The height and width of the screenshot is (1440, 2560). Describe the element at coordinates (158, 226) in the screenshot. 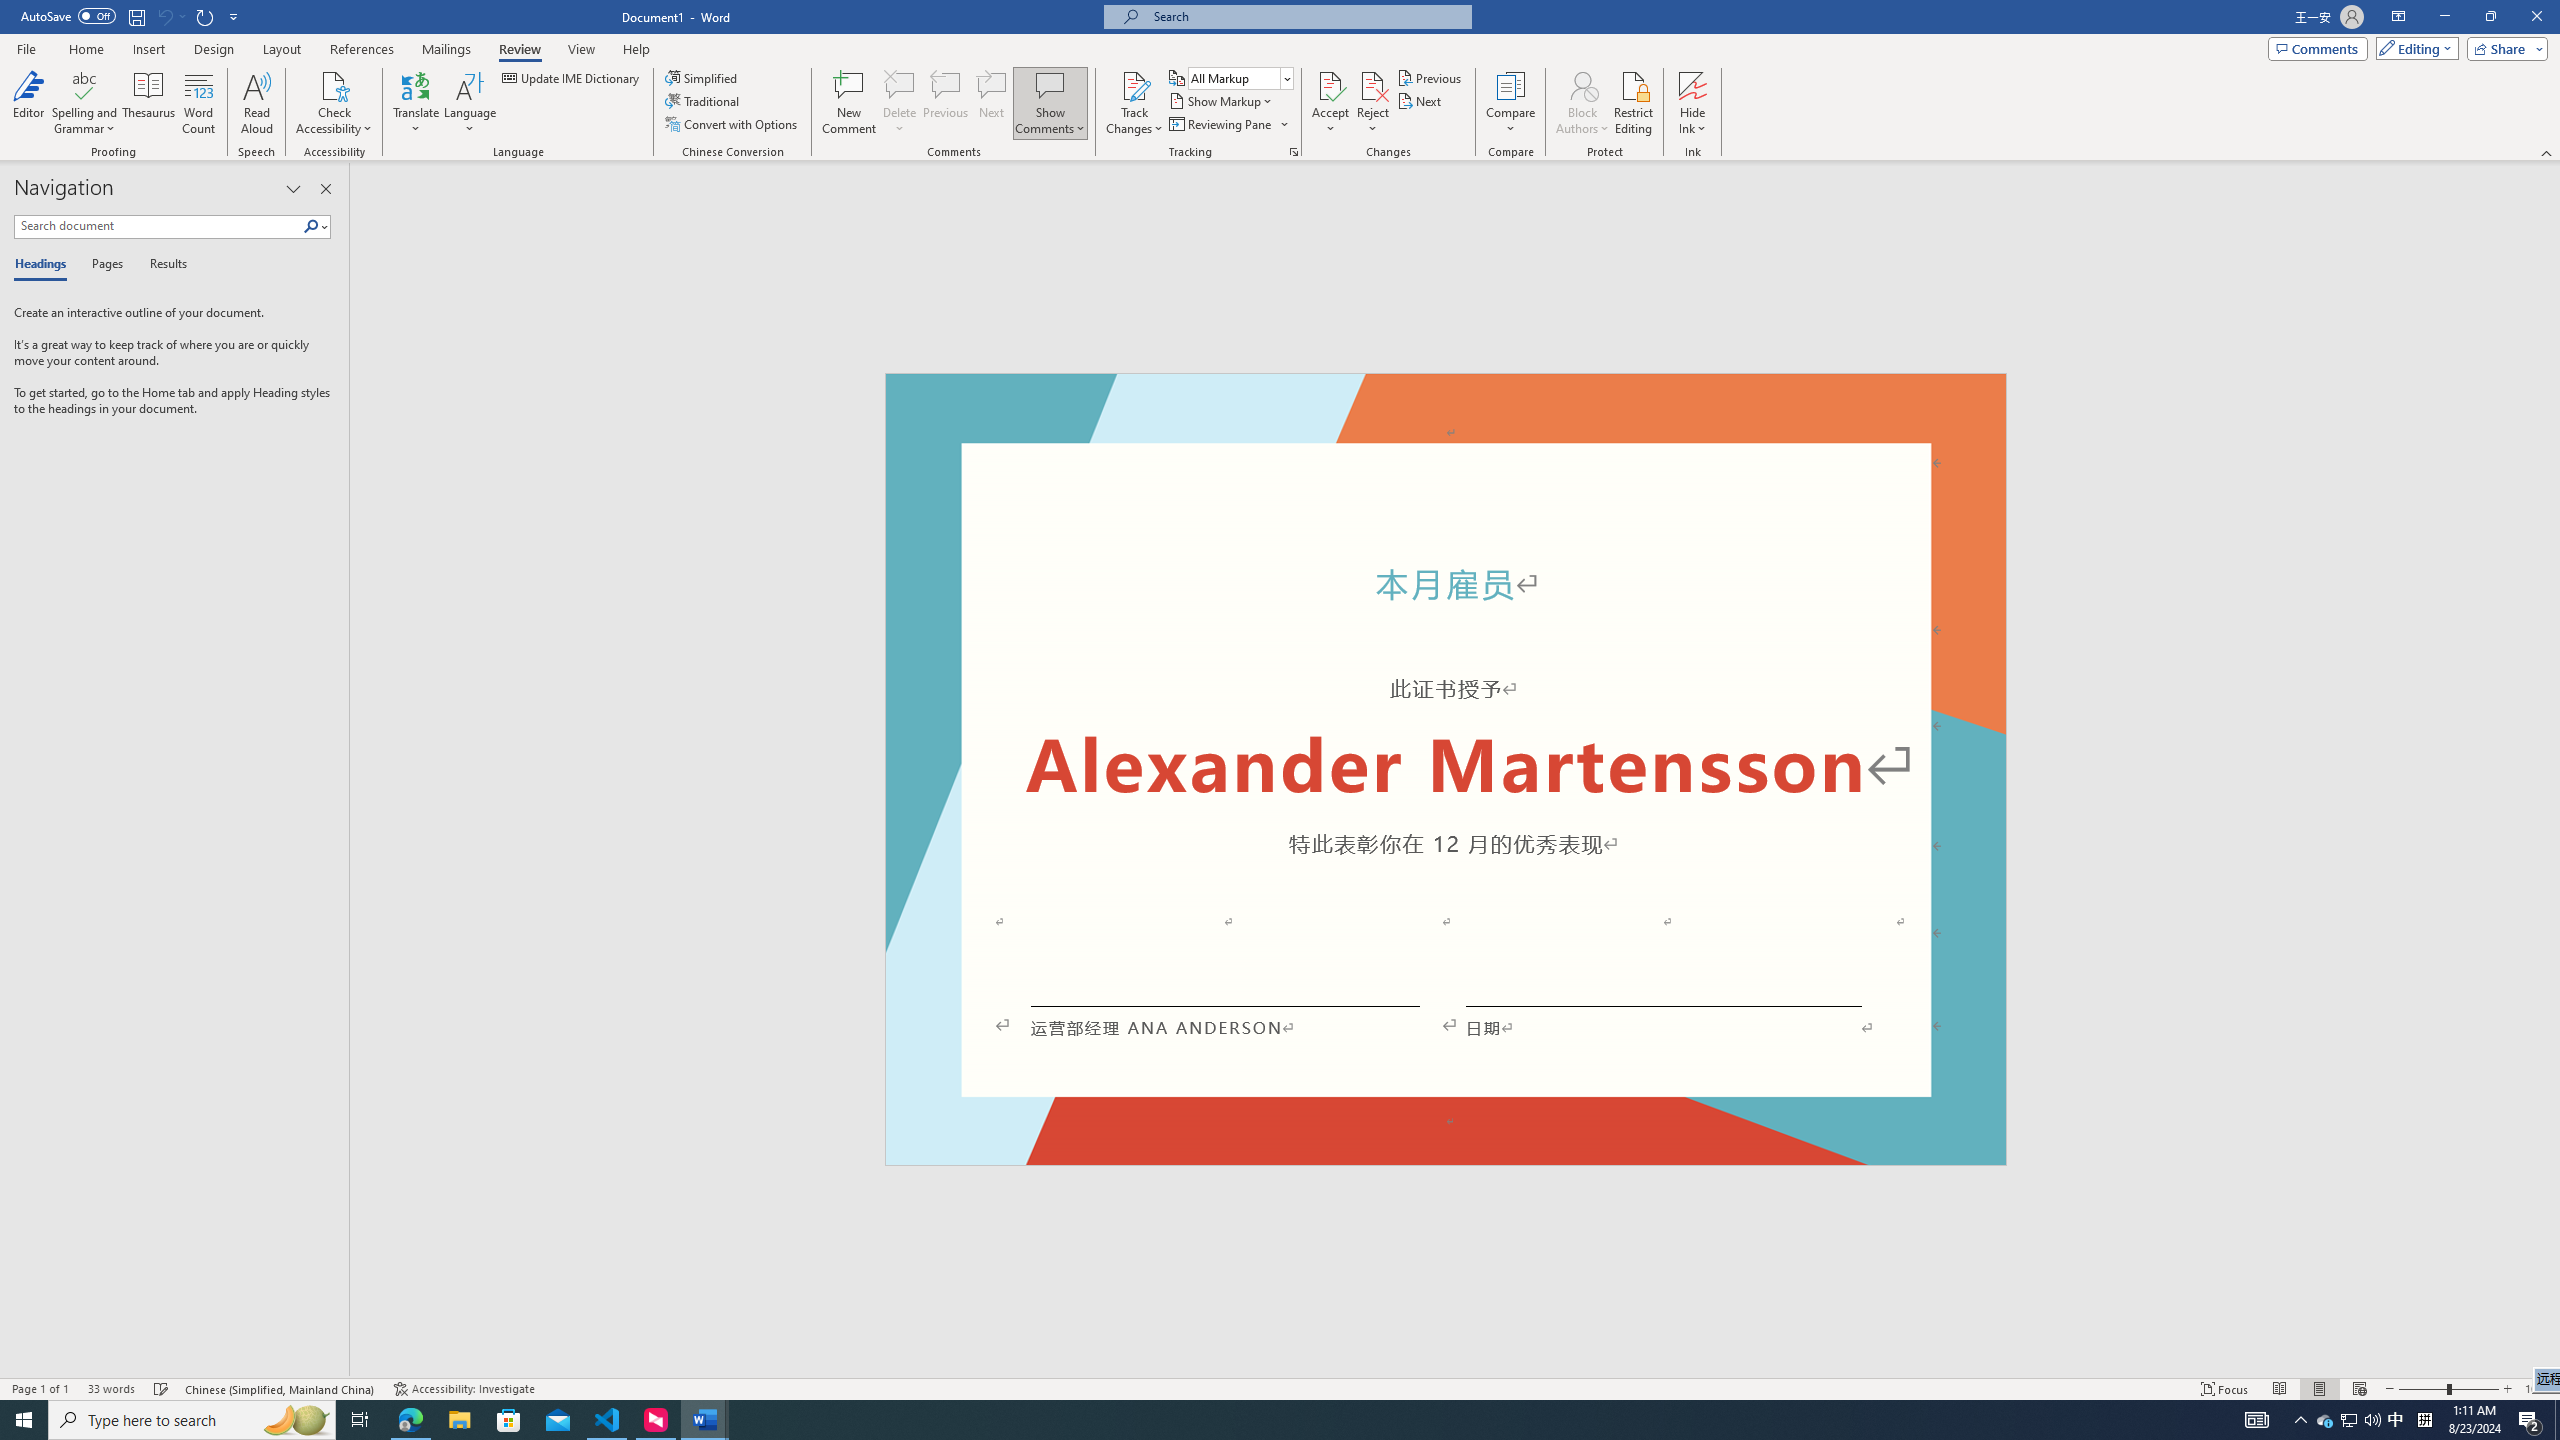

I see `Search document` at that location.